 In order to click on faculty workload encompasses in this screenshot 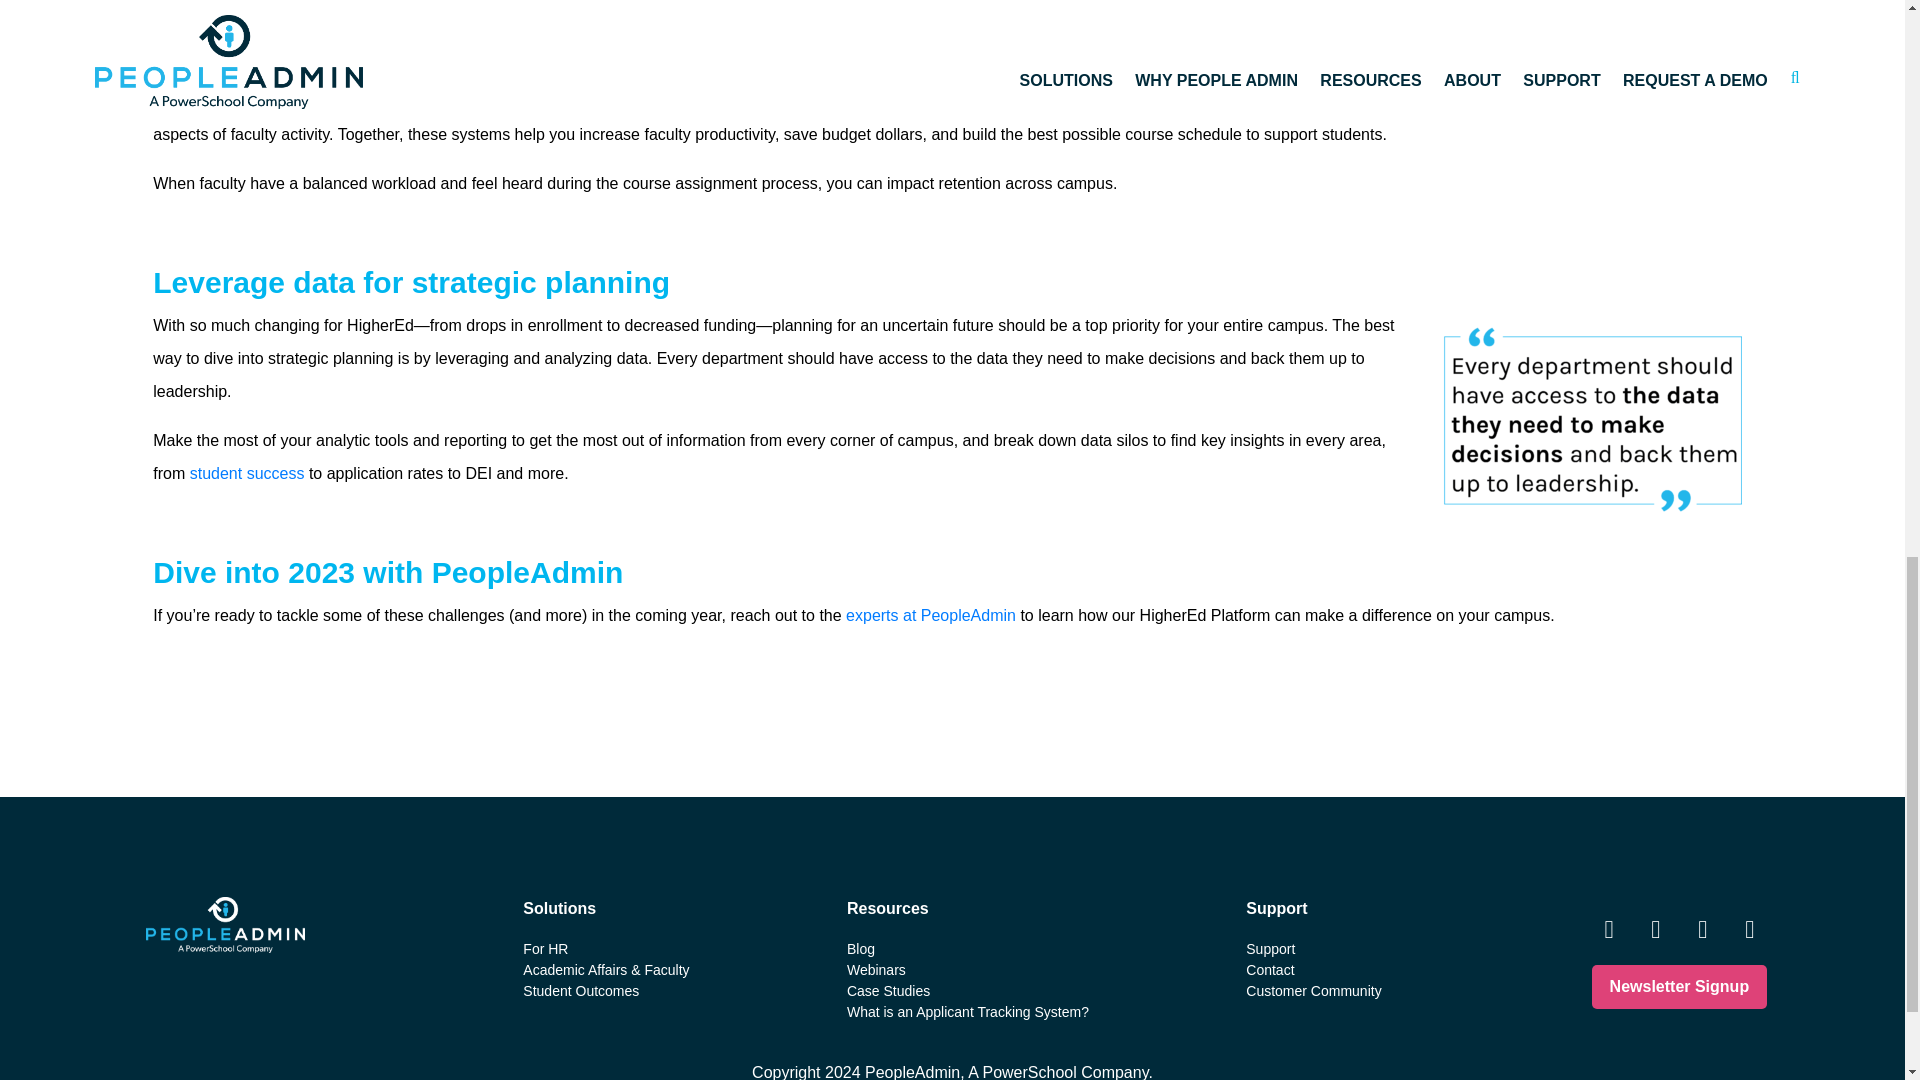, I will do `click(1424, 19)`.